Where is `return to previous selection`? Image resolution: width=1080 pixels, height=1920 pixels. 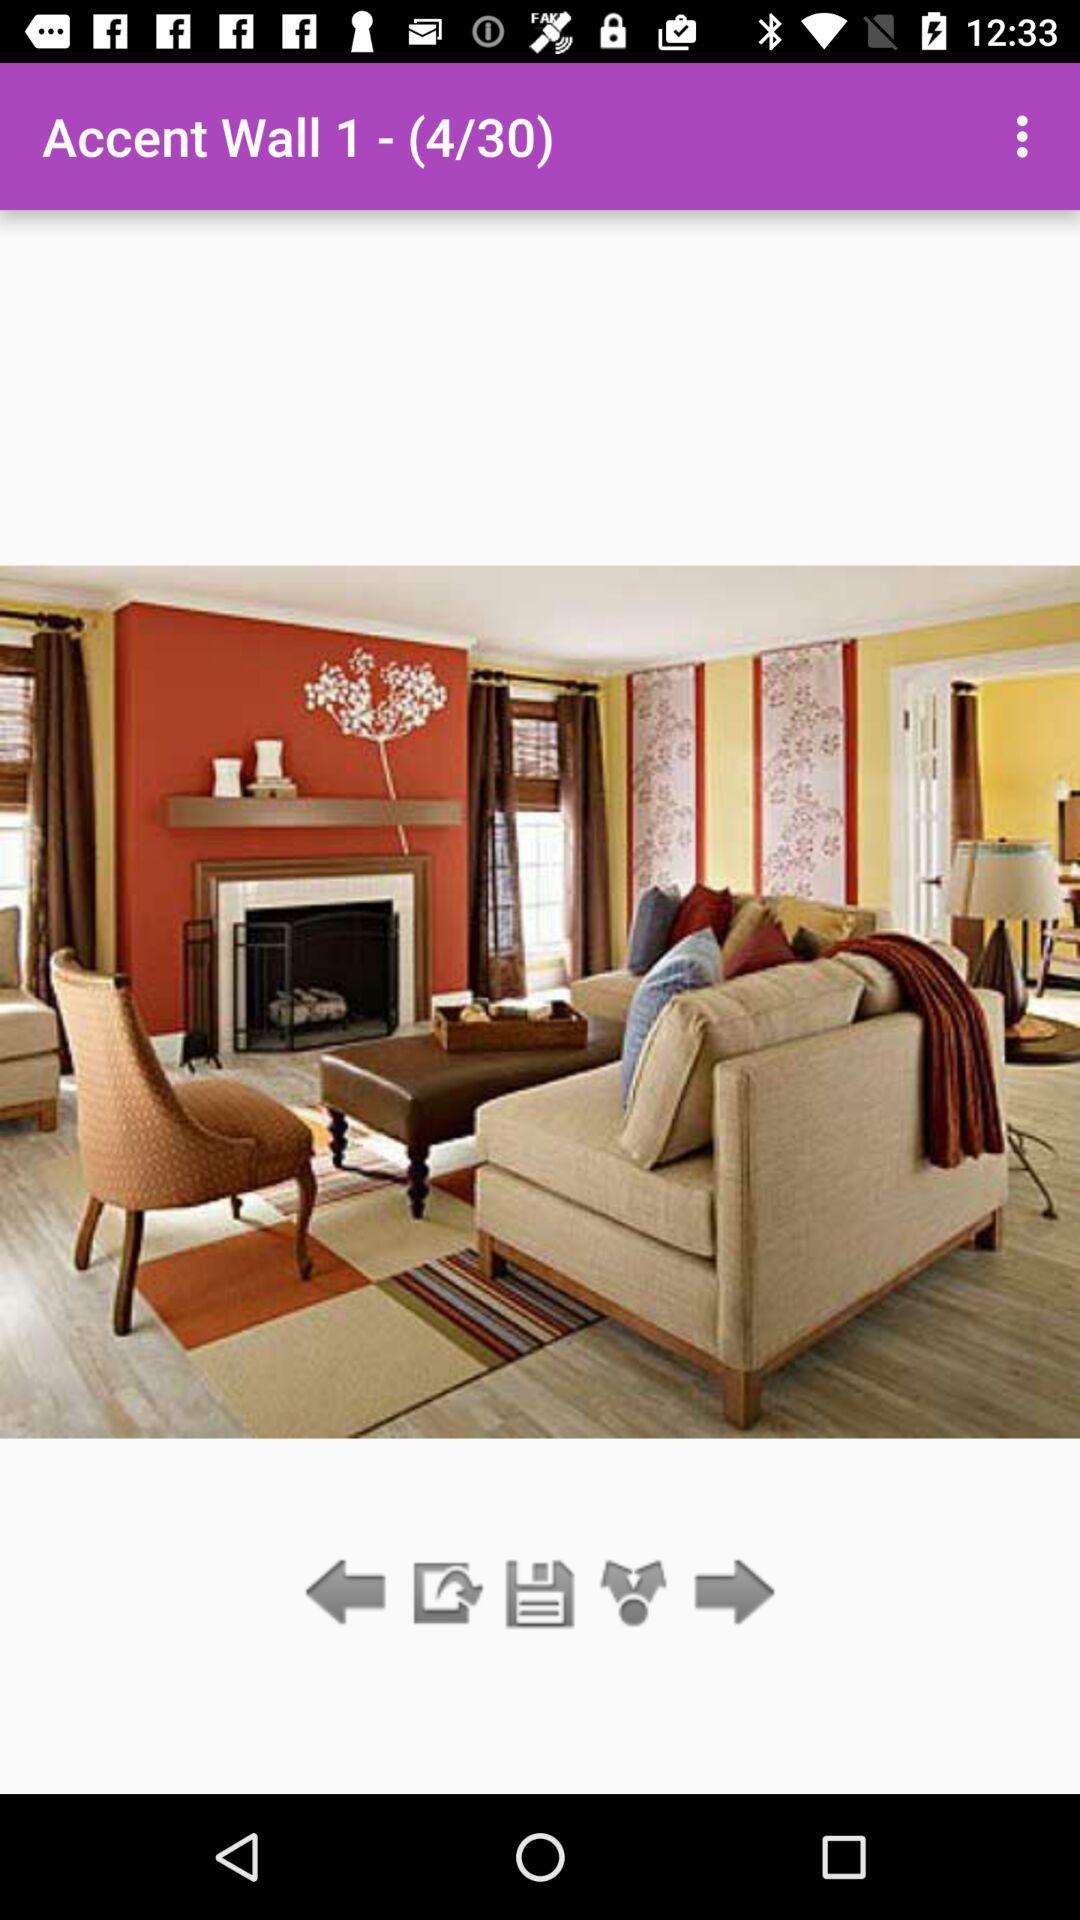 return to previous selection is located at coordinates (350, 1594).